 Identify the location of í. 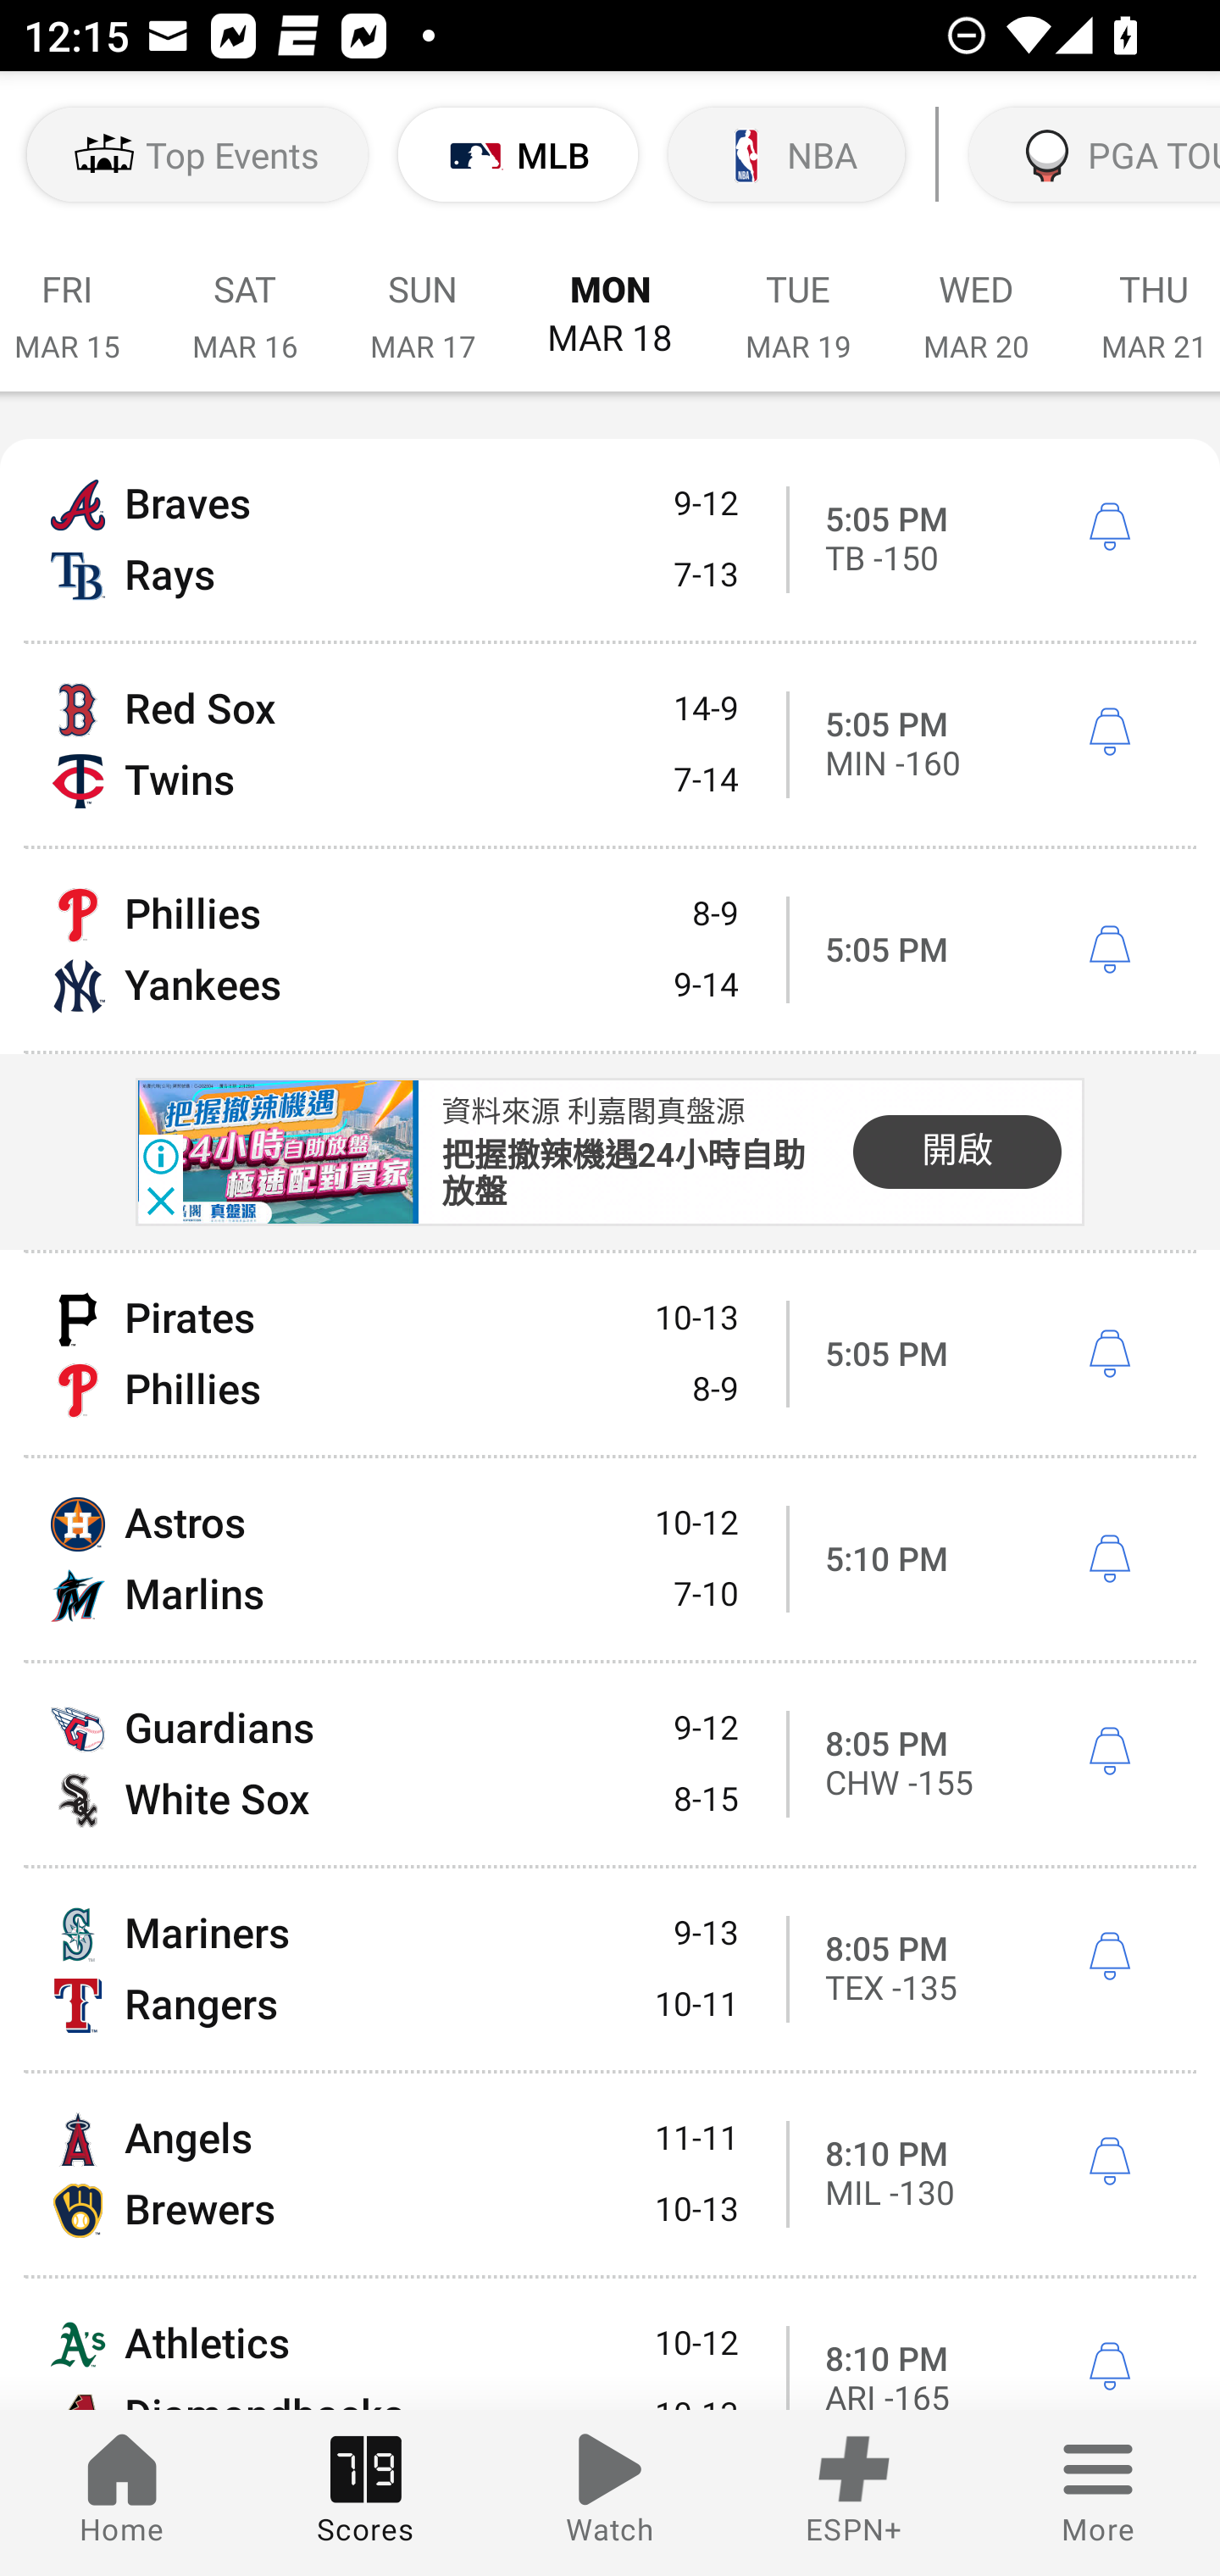
(1109, 1353).